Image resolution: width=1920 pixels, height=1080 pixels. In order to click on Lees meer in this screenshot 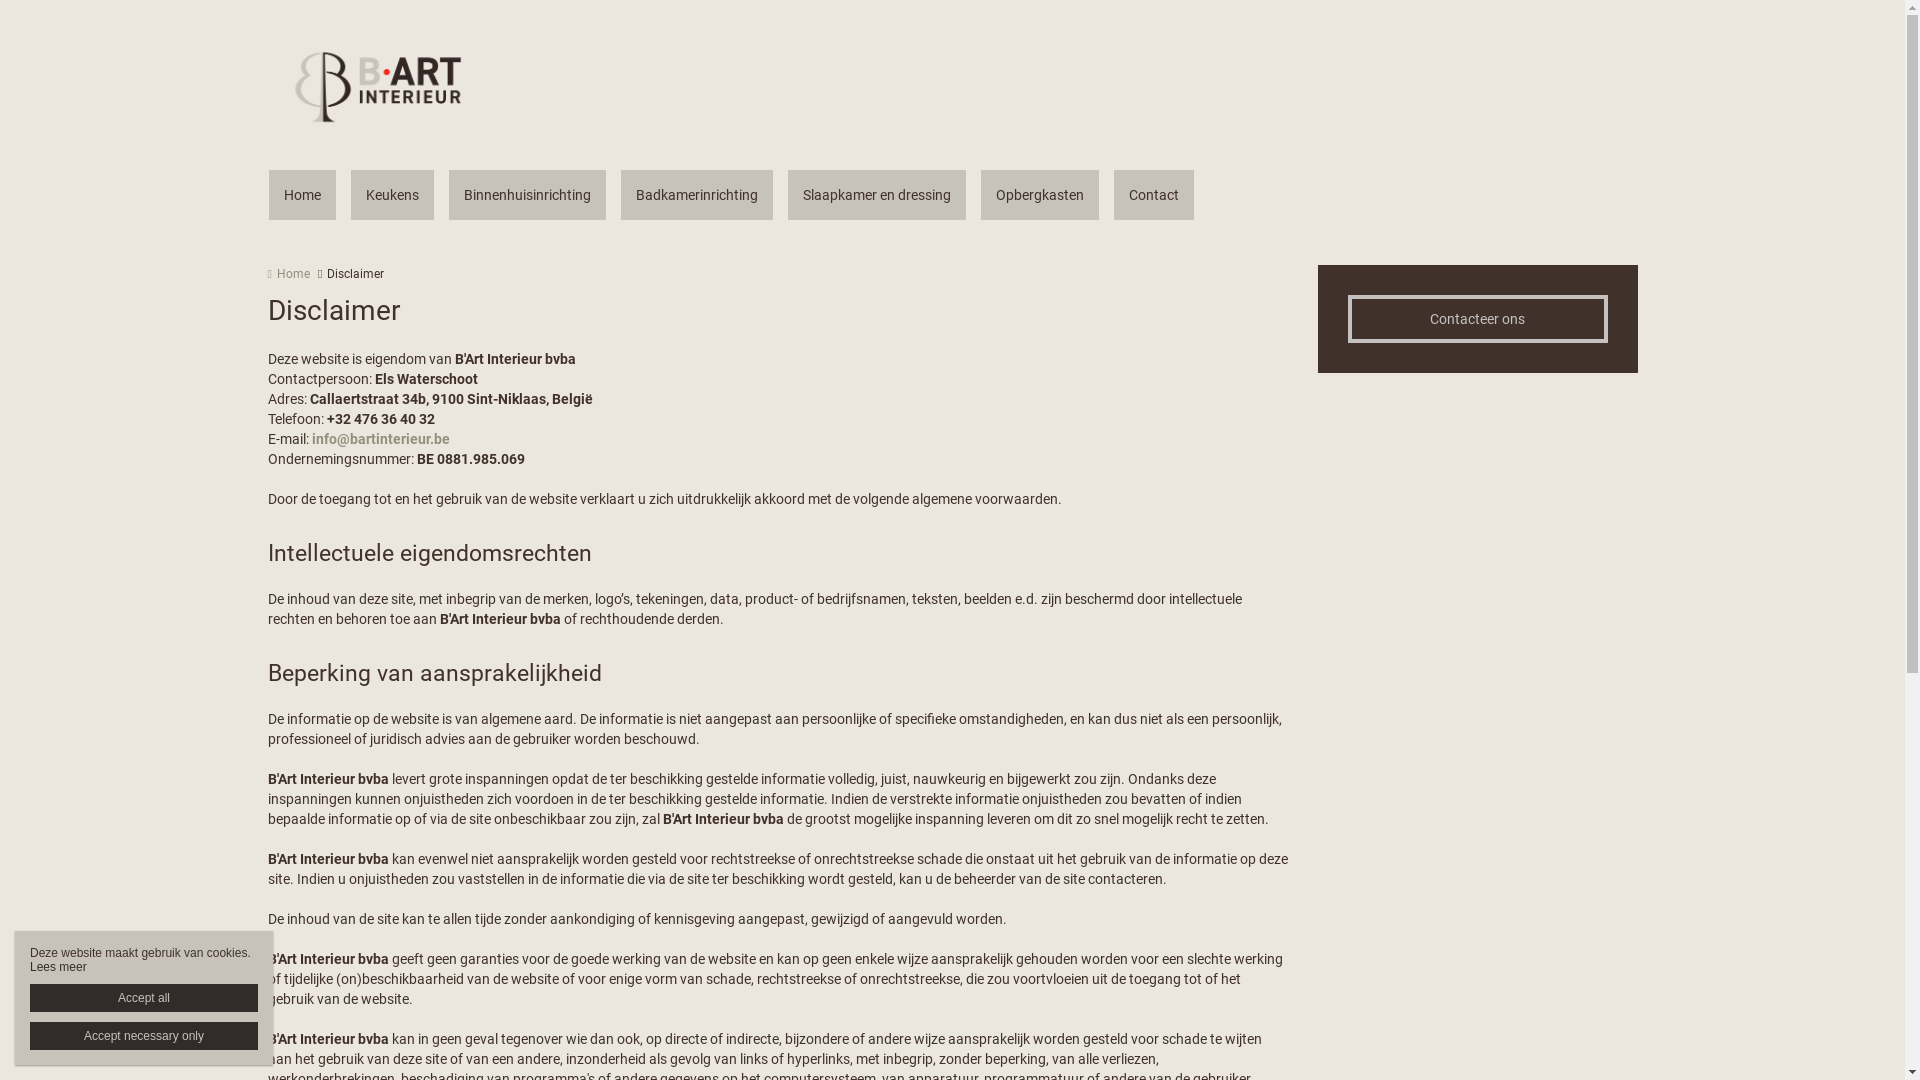, I will do `click(58, 967)`.